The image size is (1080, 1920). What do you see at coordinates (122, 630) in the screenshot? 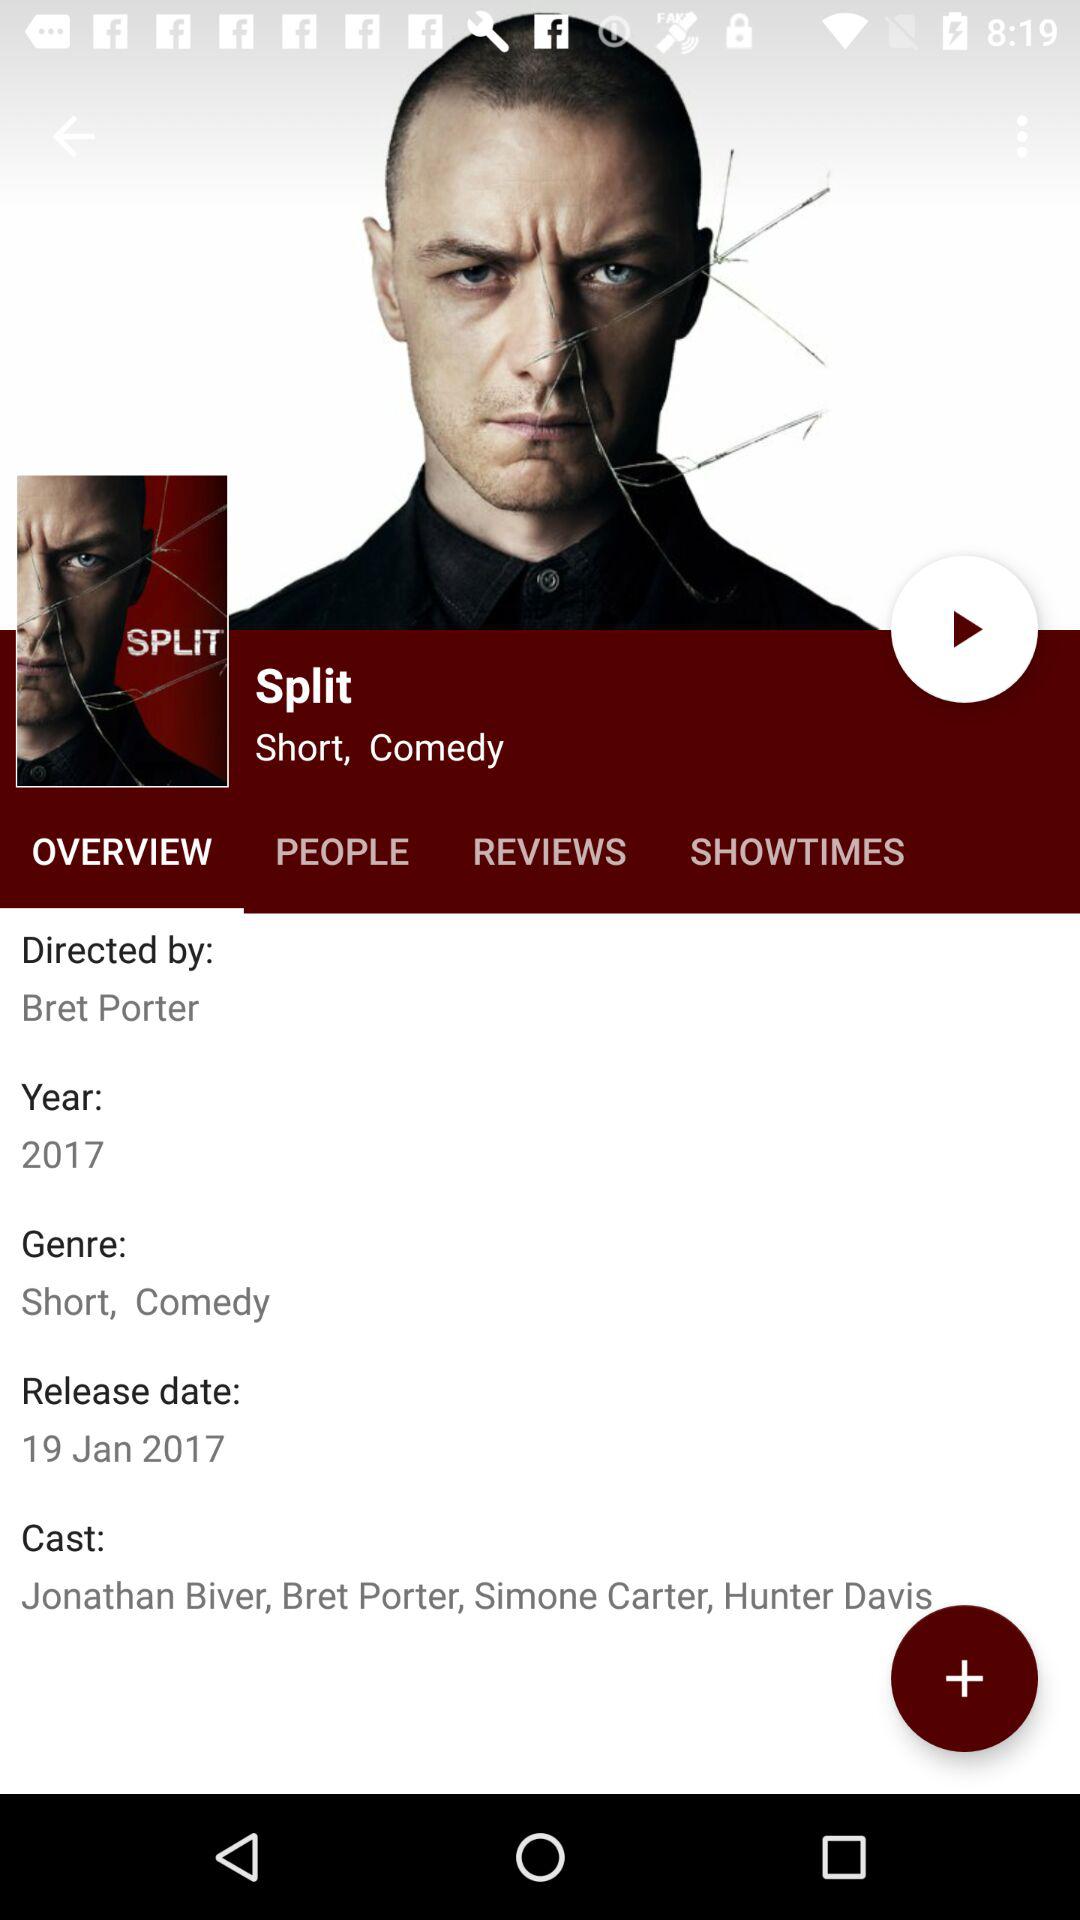
I see `enlarge image` at bounding box center [122, 630].